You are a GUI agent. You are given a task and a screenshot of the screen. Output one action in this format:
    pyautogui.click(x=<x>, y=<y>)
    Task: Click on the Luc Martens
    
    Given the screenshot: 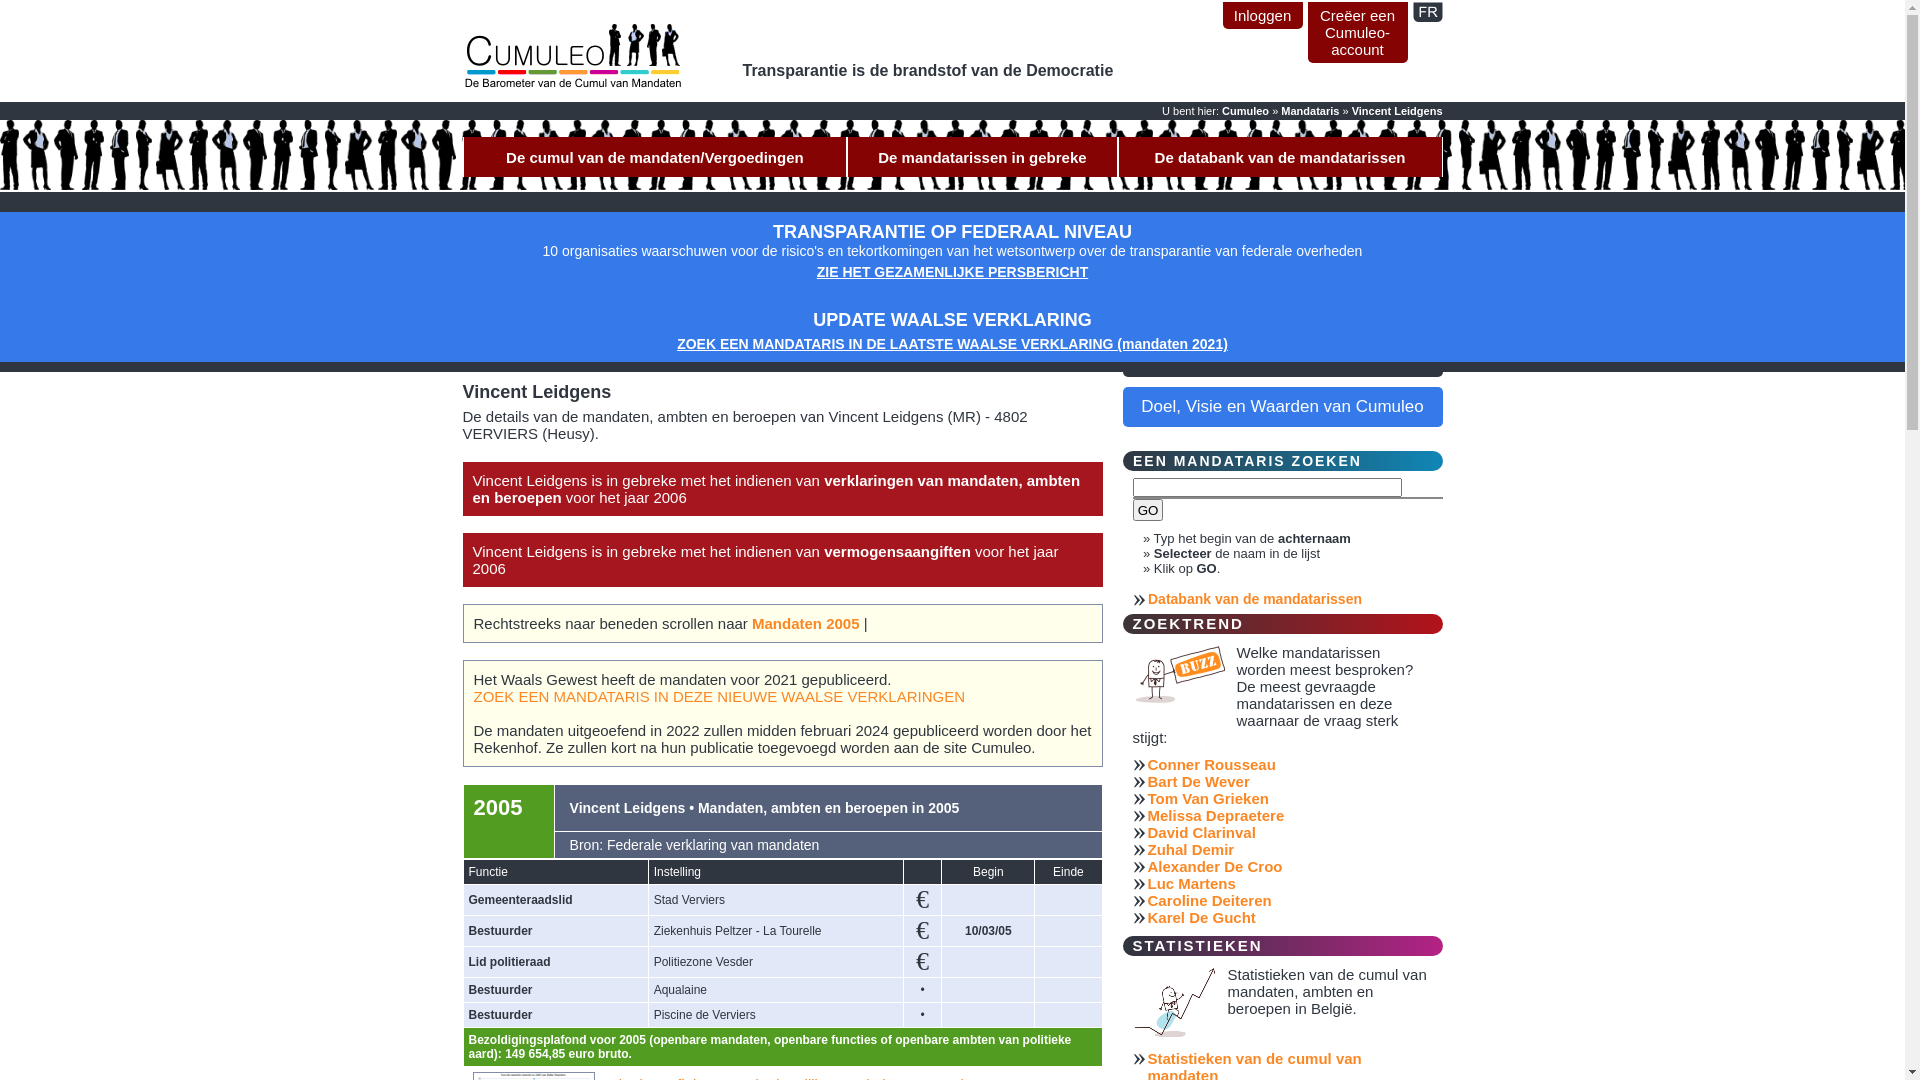 What is the action you would take?
    pyautogui.click(x=1287, y=884)
    